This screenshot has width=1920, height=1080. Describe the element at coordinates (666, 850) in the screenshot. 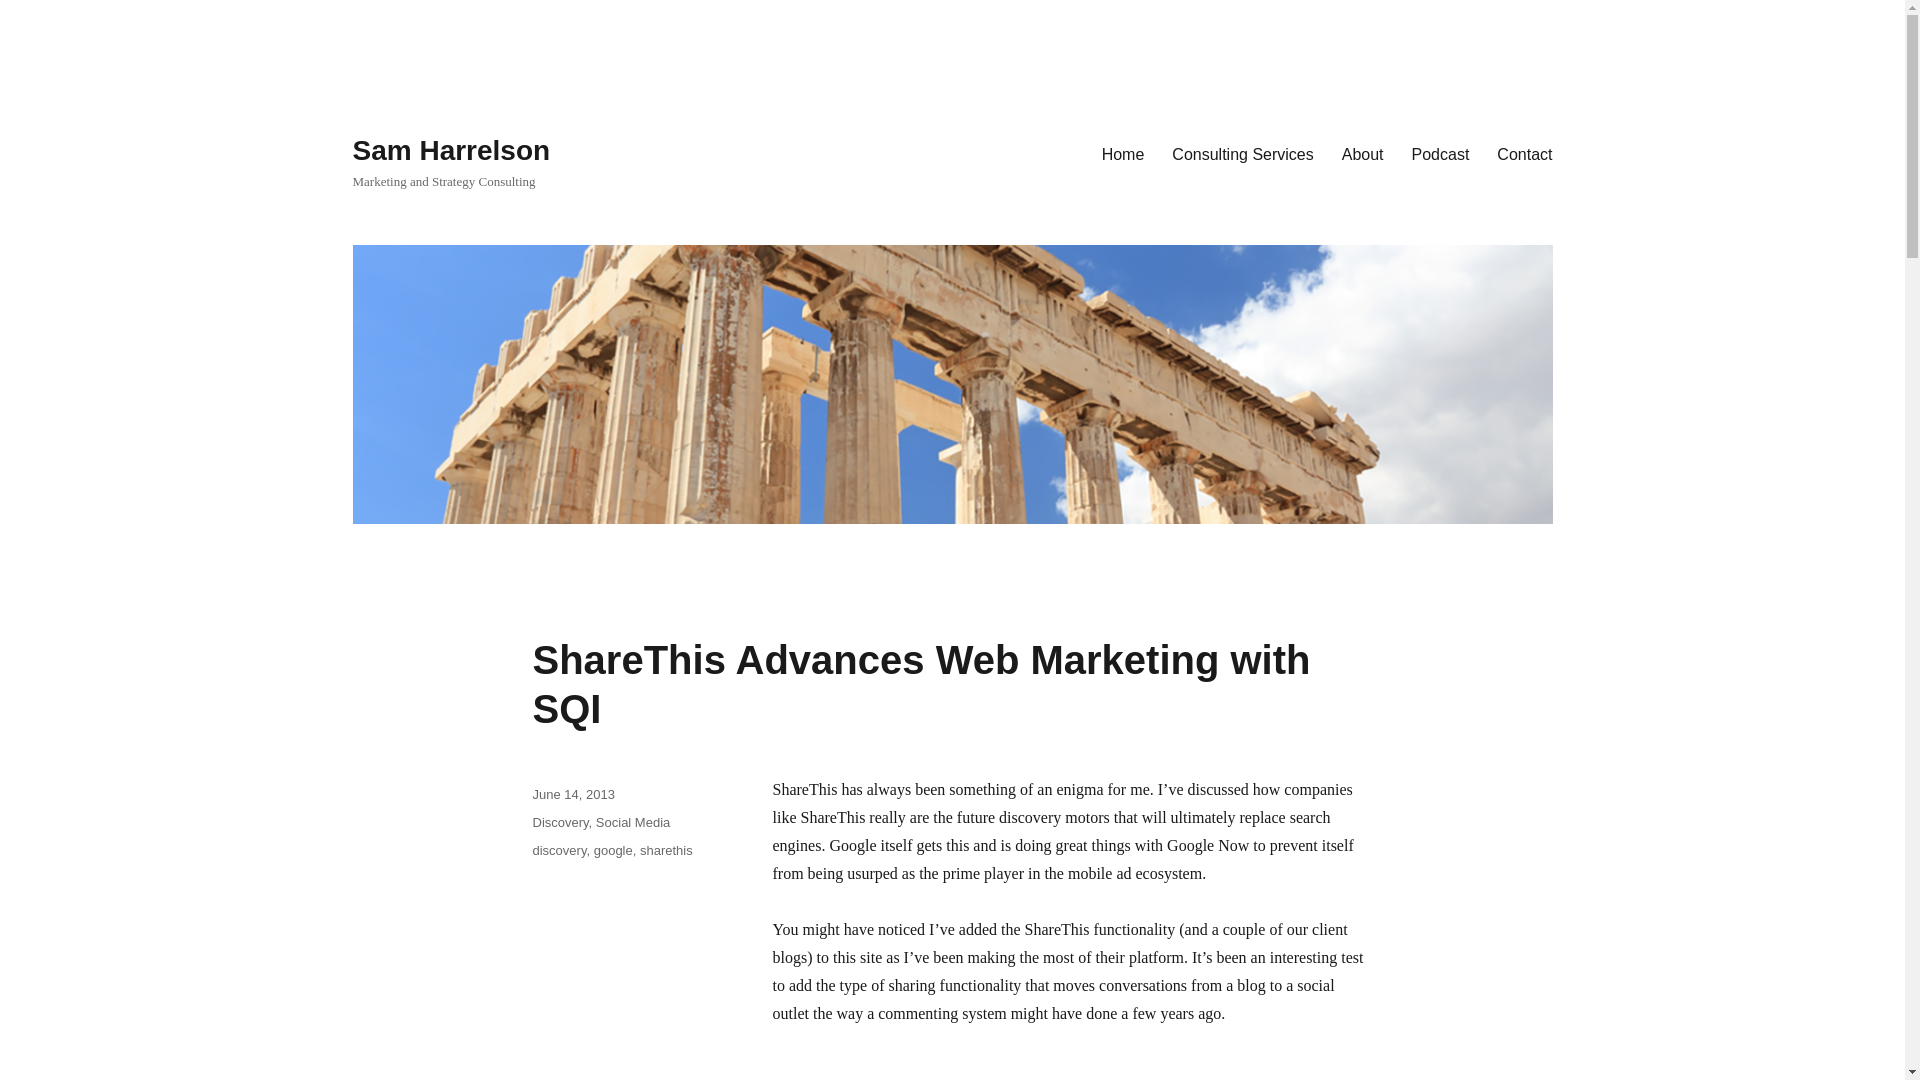

I see `sharethis` at that location.